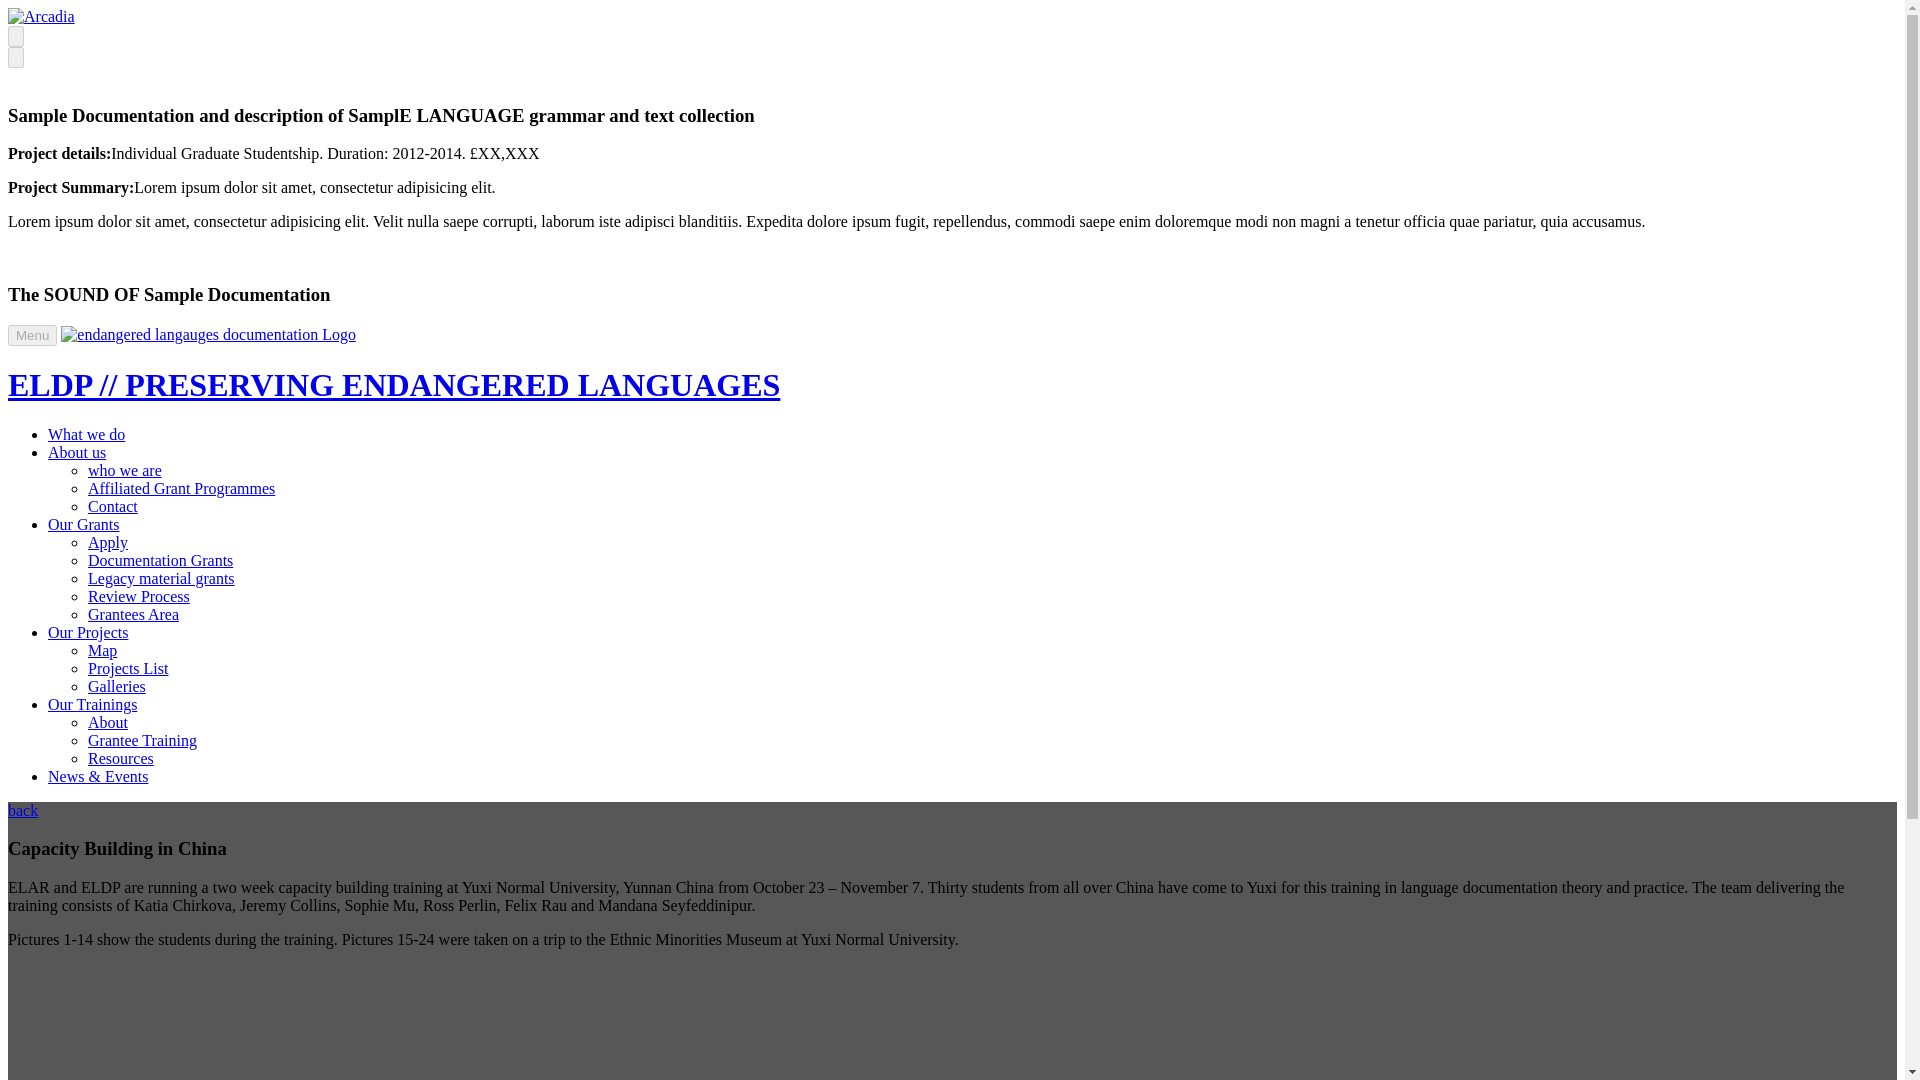  Describe the element at coordinates (22, 810) in the screenshot. I see `back` at that location.